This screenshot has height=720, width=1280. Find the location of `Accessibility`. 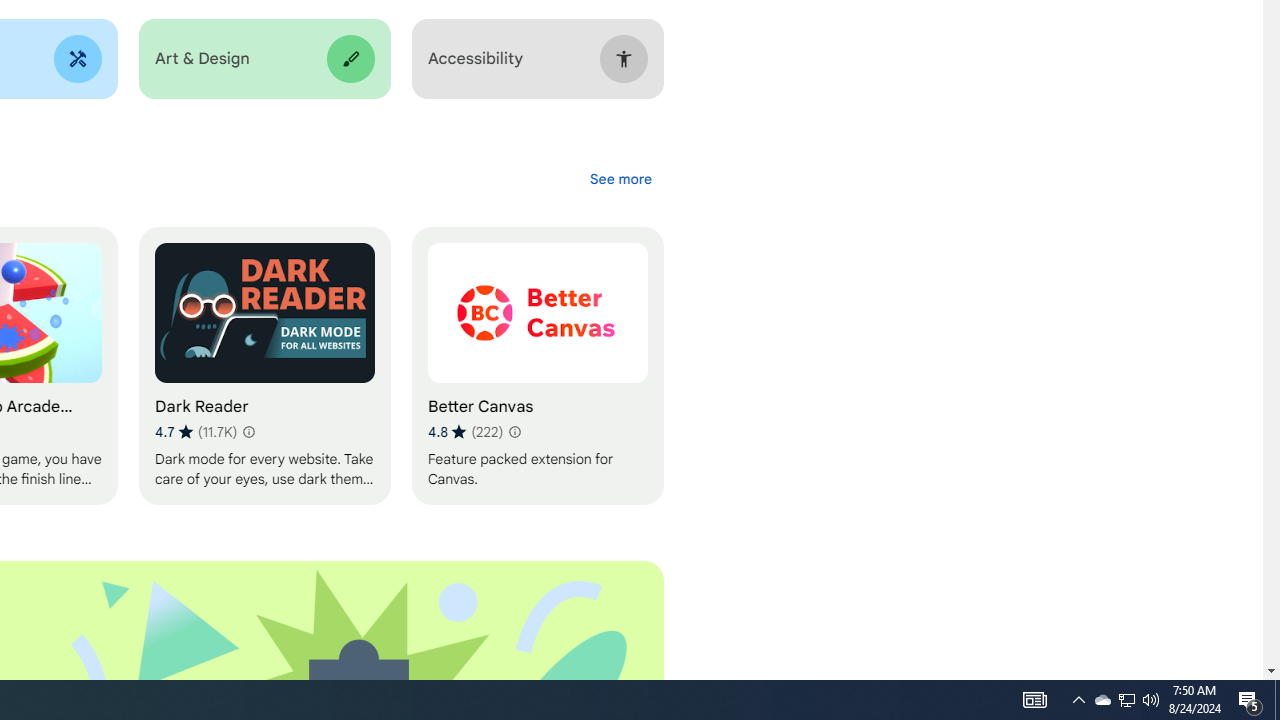

Accessibility is located at coordinates (537, 59).